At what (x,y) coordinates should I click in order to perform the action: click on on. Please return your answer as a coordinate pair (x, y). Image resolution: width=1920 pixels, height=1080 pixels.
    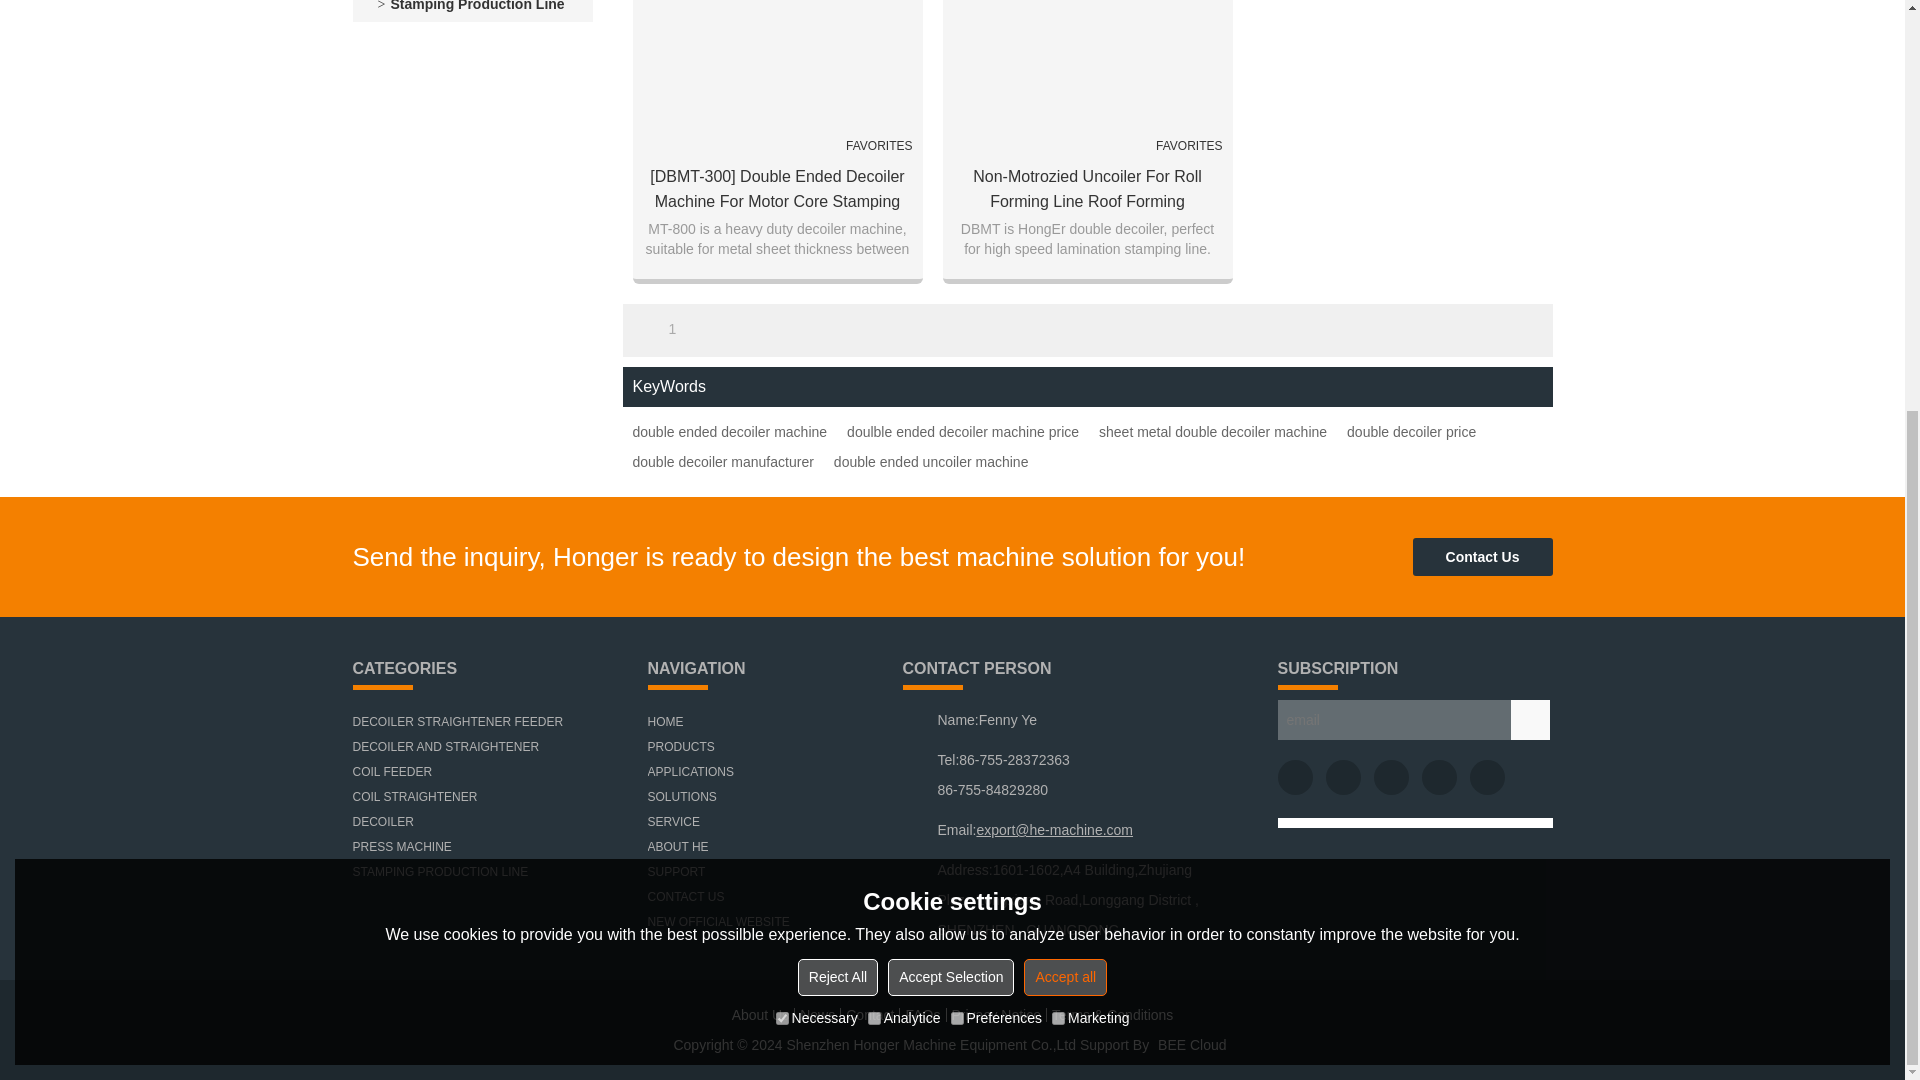
    Looking at the image, I should click on (1058, 364).